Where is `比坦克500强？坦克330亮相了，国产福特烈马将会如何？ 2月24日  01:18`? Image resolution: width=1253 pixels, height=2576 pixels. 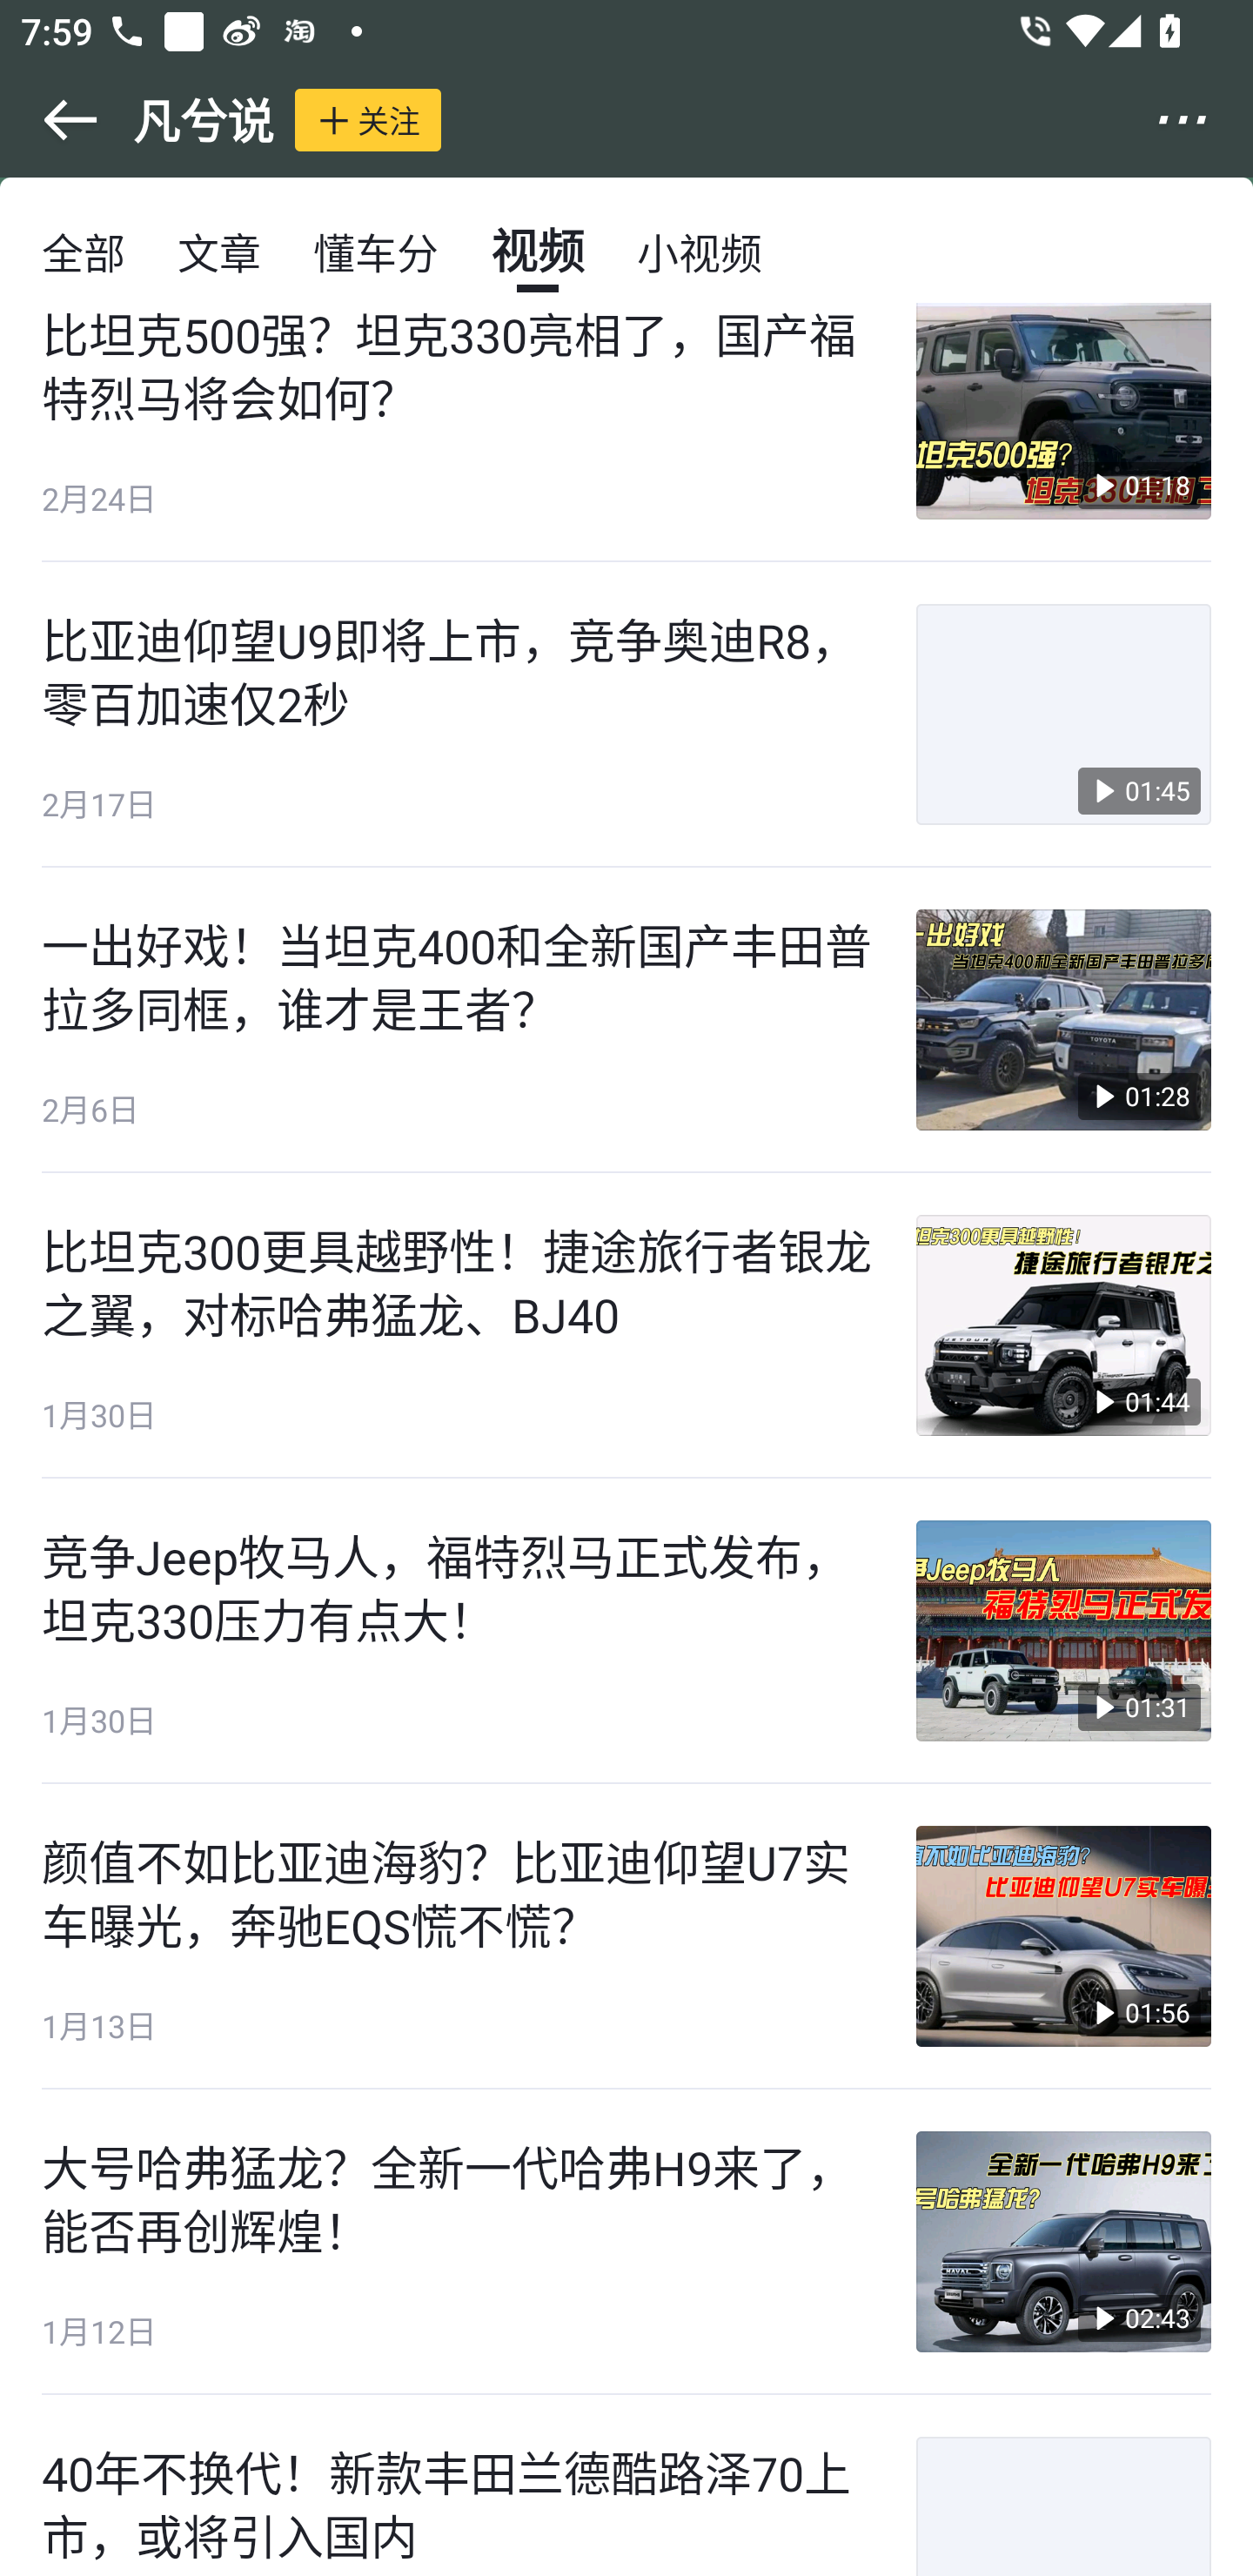 比坦克500强？坦克330亮相了，国产福特烈马将会如何？ 2月24日  01:18 is located at coordinates (626, 433).